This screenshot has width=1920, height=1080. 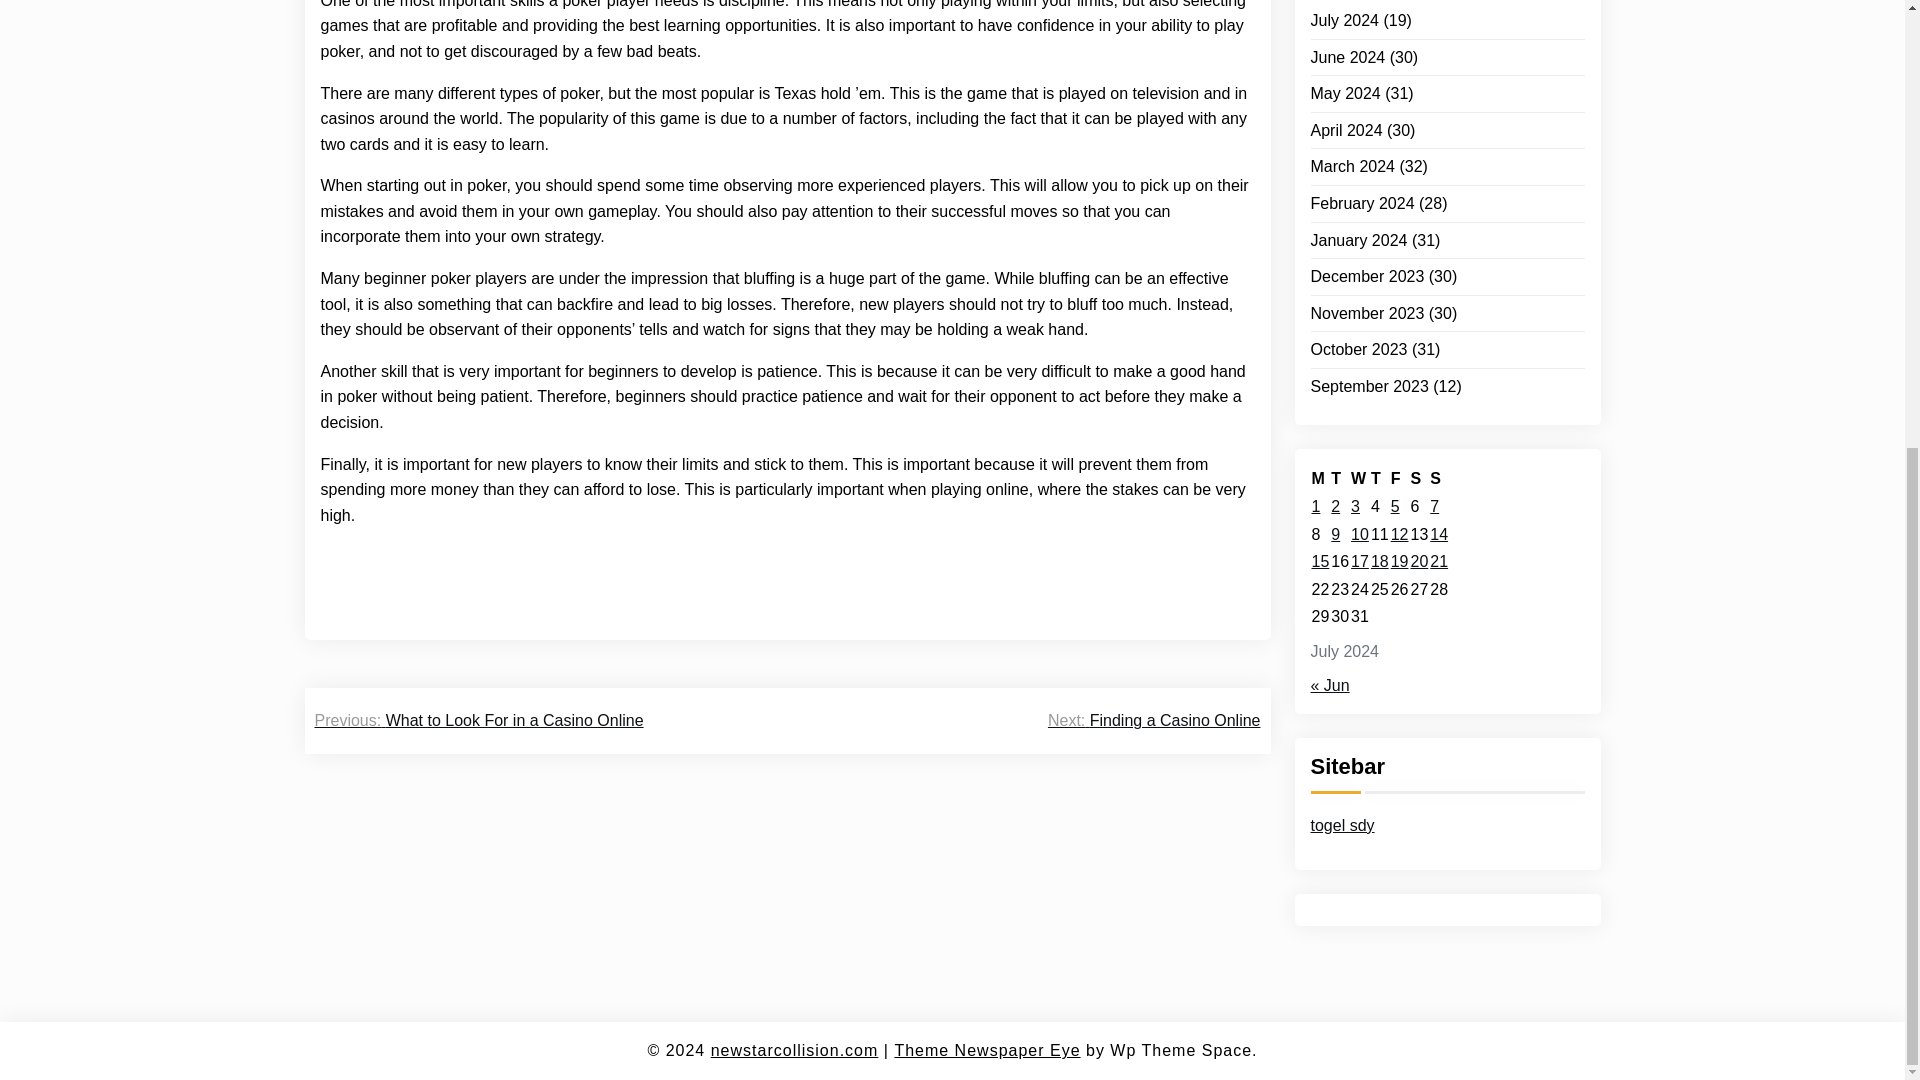 I want to click on Previous: What to Look For in a Casino Online, so click(x=478, y=721).